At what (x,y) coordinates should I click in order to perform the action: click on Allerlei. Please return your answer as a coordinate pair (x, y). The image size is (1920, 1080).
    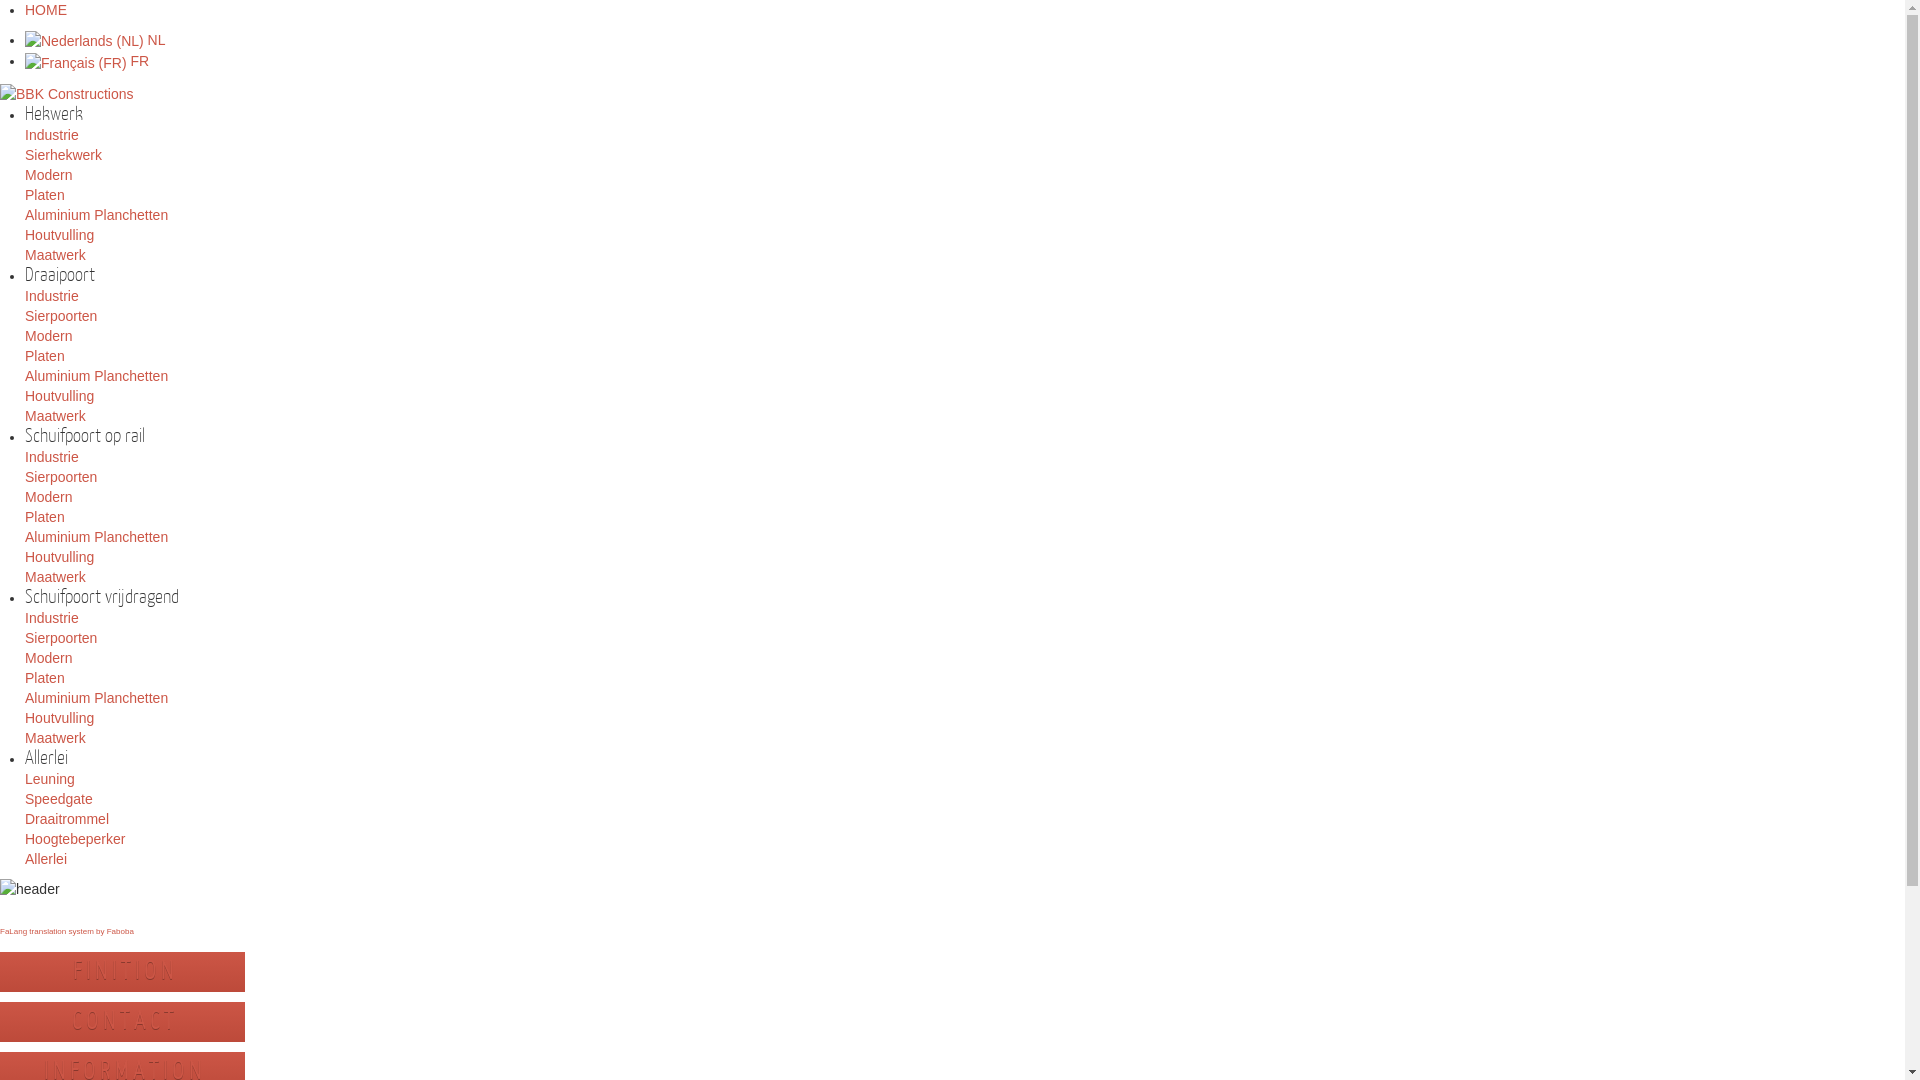
    Looking at the image, I should click on (46, 859).